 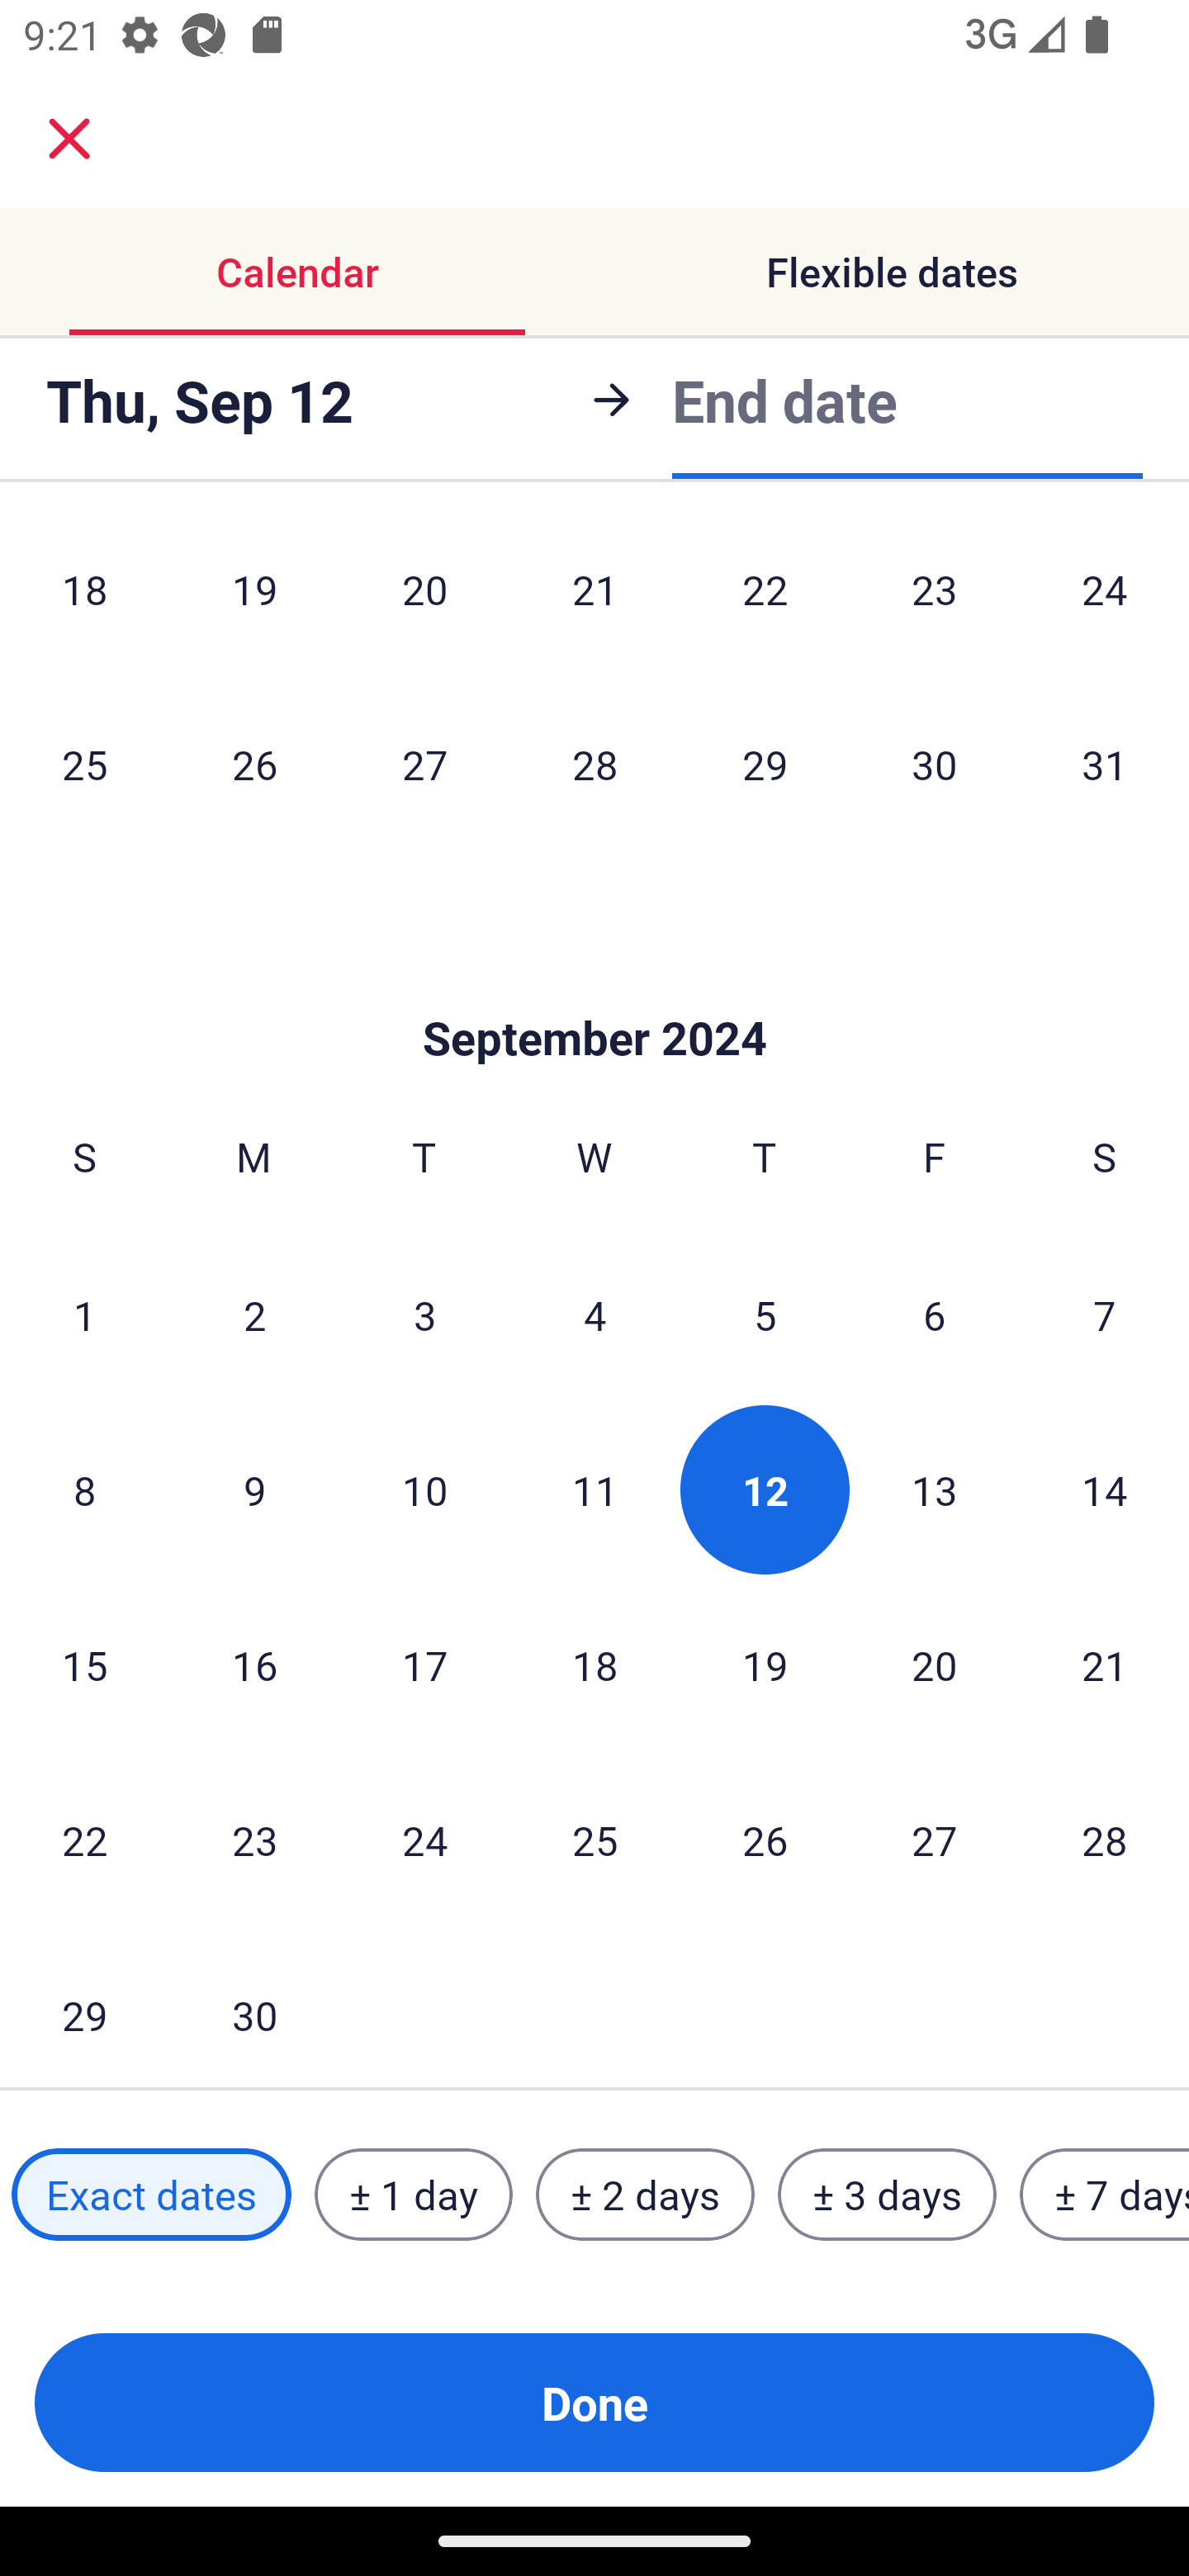 What do you see at coordinates (935, 1664) in the screenshot?
I see `20 Friday, September 20, 2024` at bounding box center [935, 1664].